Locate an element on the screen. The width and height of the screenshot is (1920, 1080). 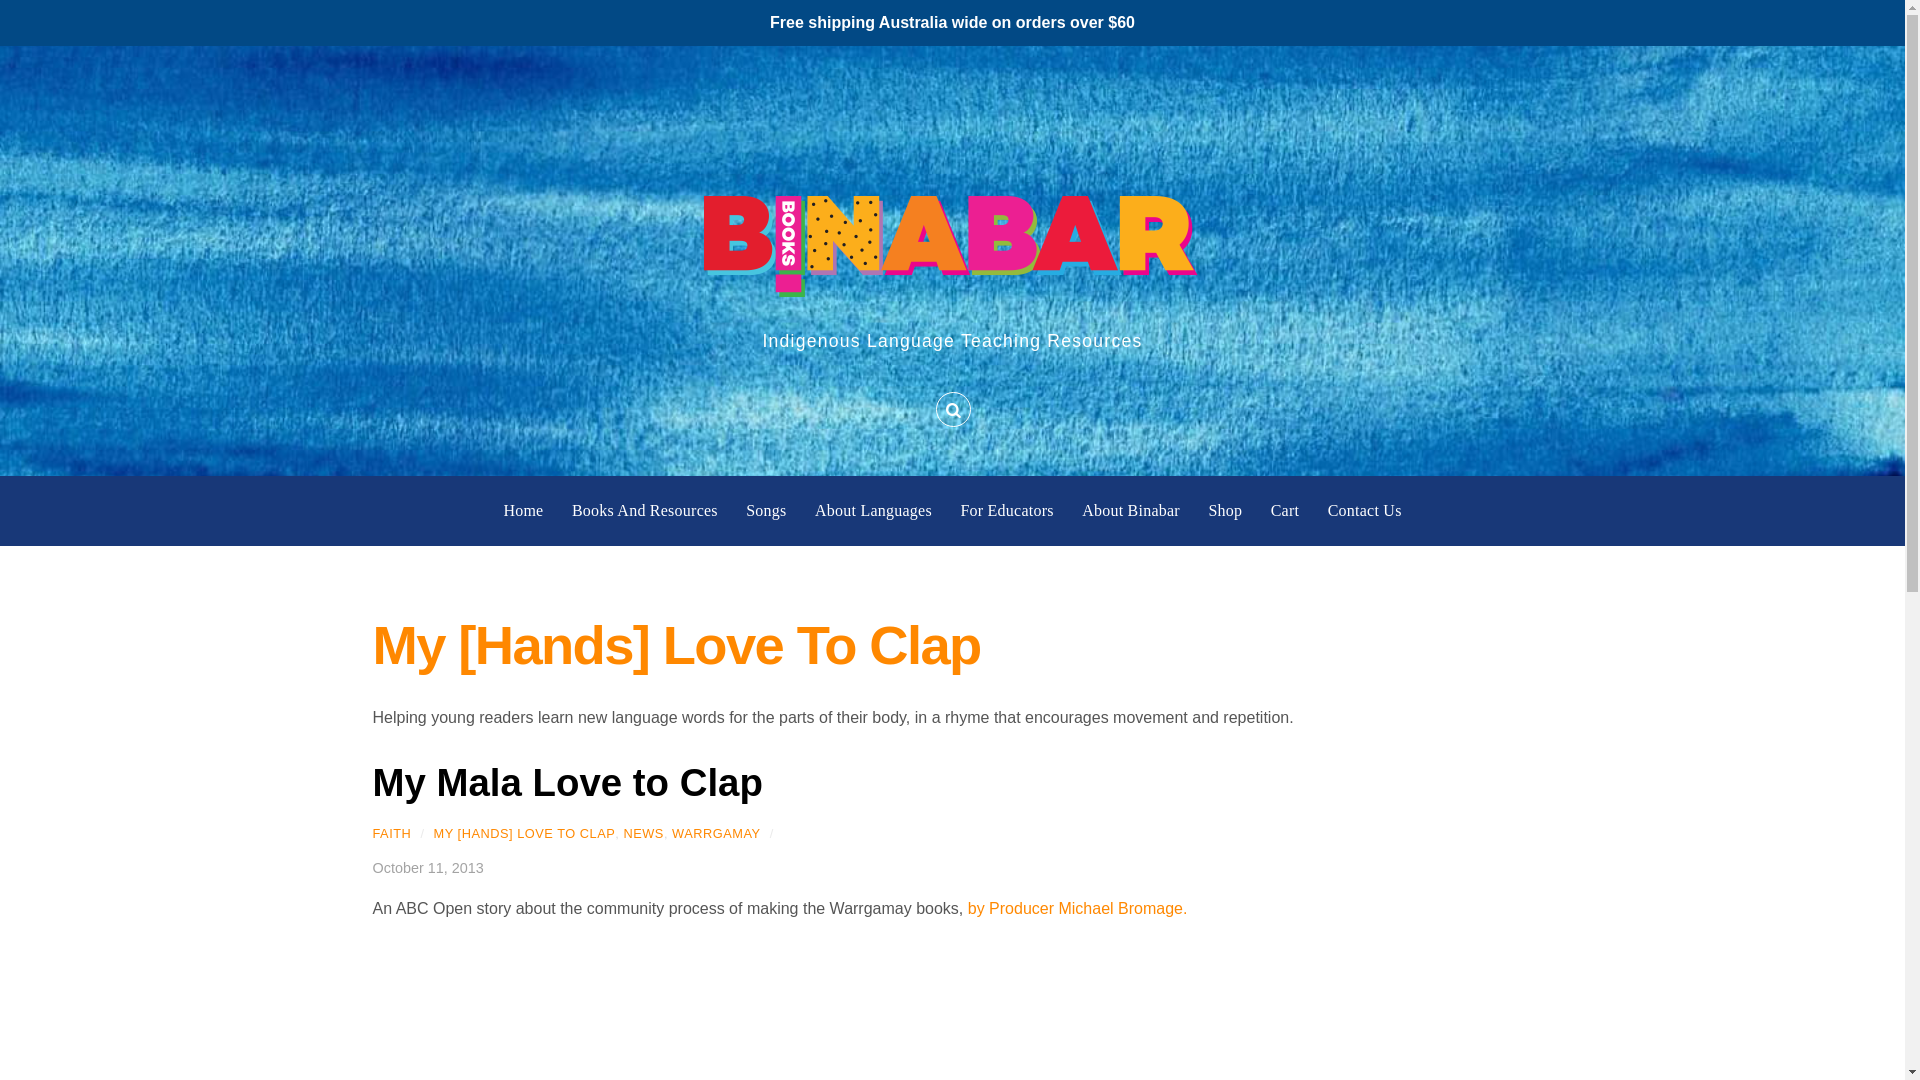
ABC Open  is located at coordinates (1078, 908).